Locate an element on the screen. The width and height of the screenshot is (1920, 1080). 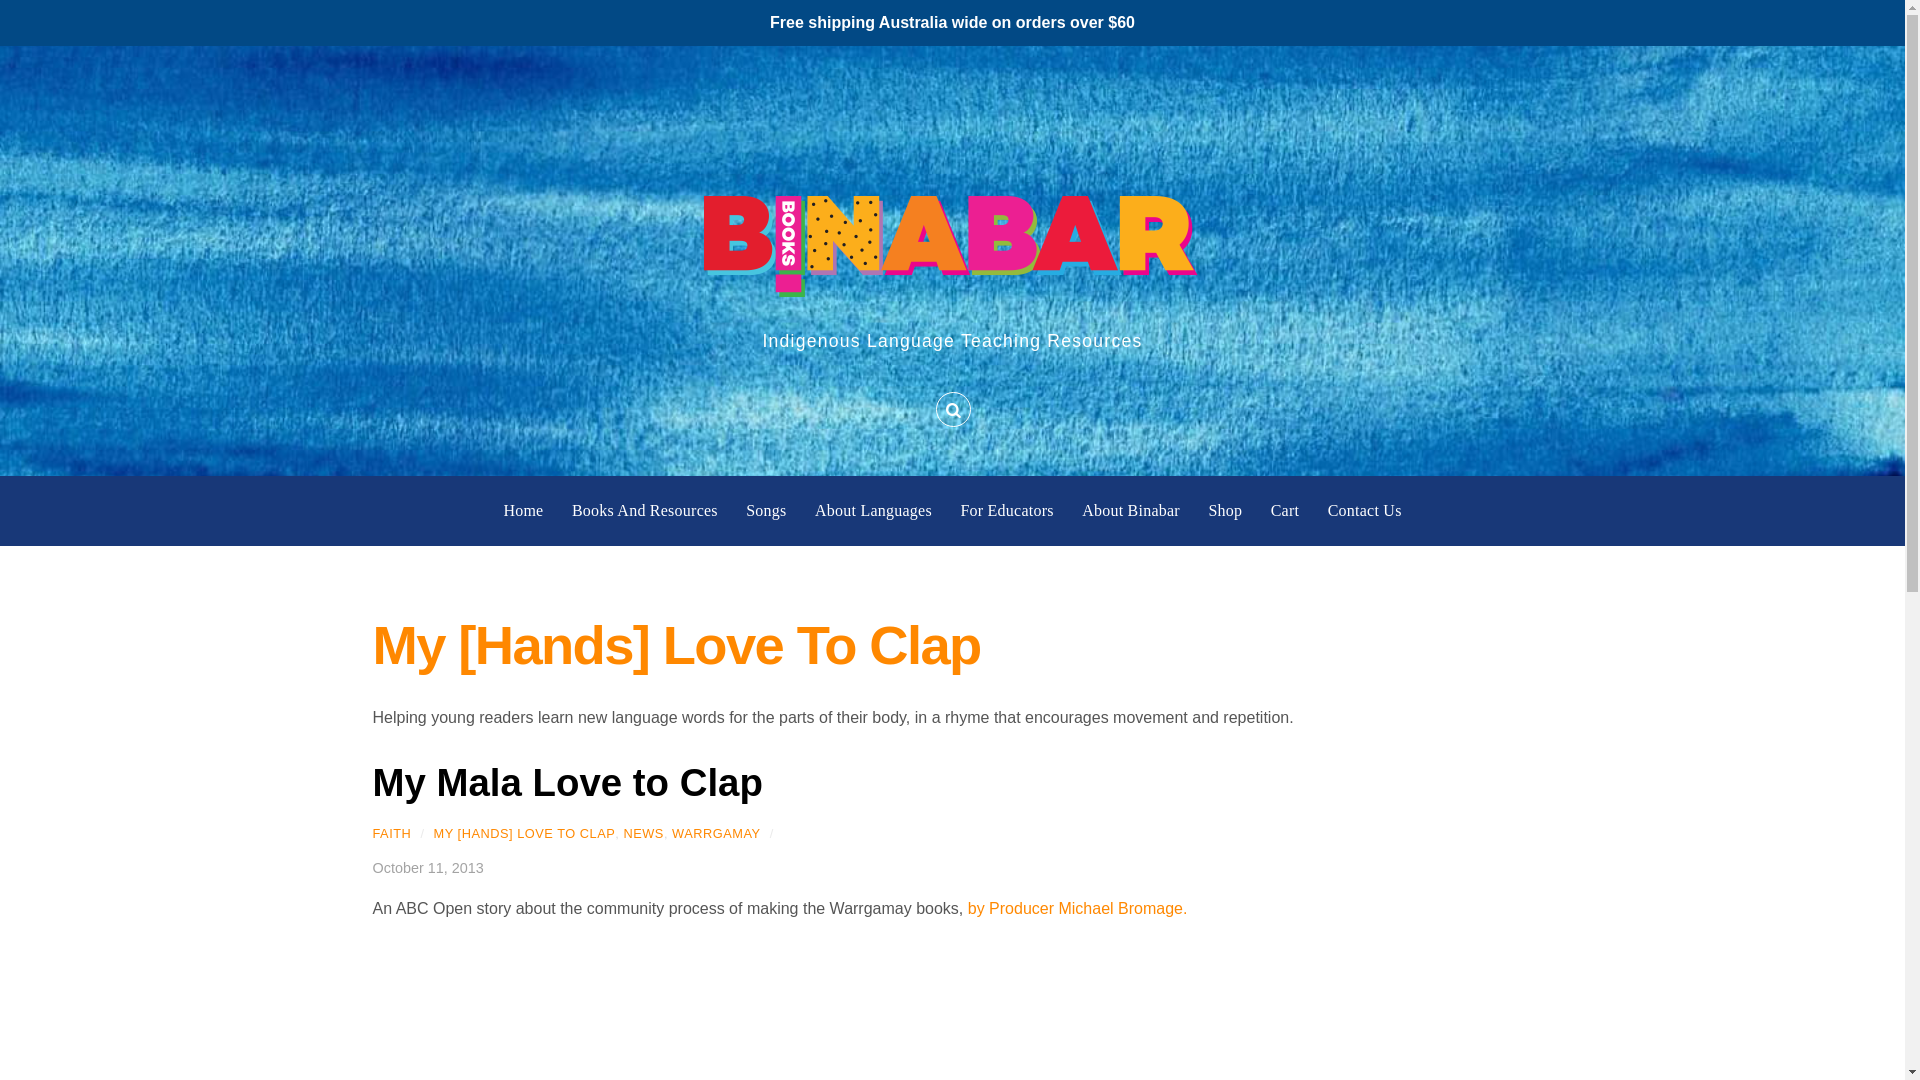
ABC Open  is located at coordinates (1078, 908).